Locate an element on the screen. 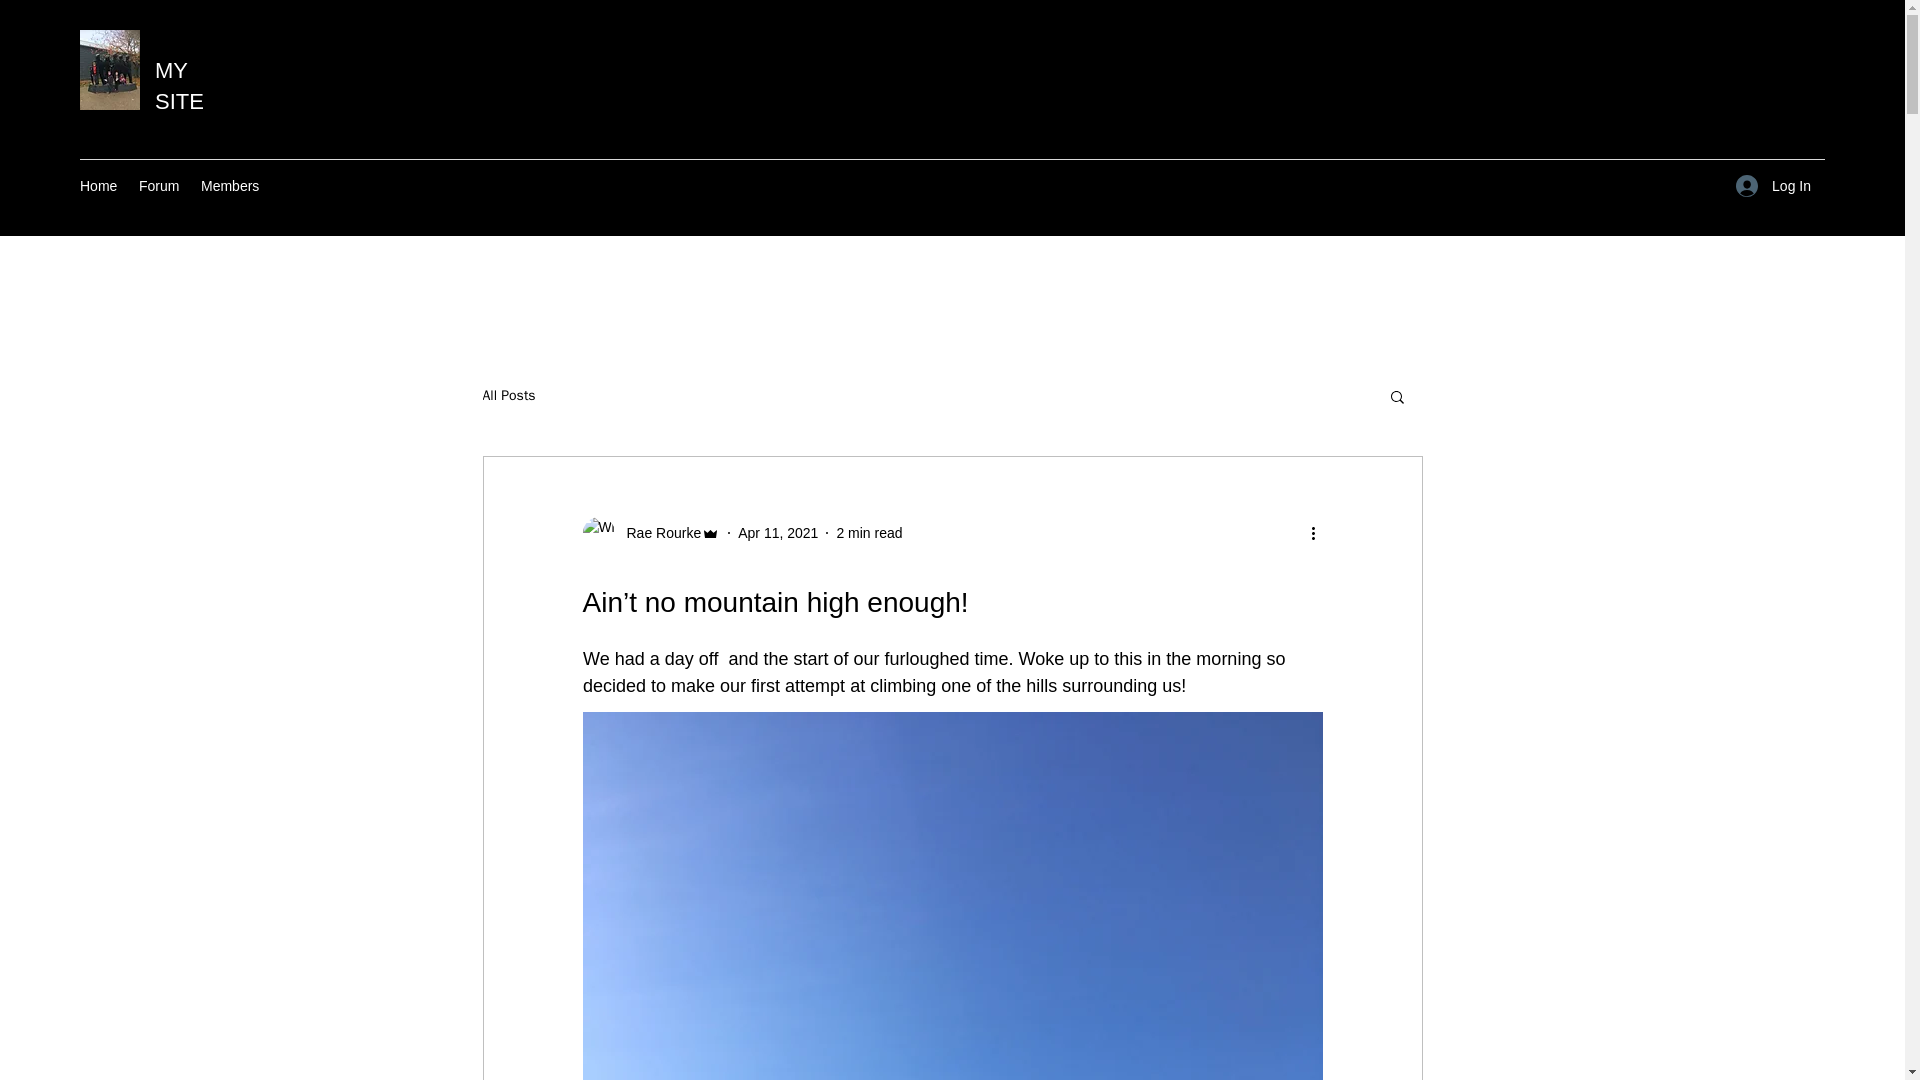 The height and width of the screenshot is (1080, 1920). Log In is located at coordinates (1774, 186).